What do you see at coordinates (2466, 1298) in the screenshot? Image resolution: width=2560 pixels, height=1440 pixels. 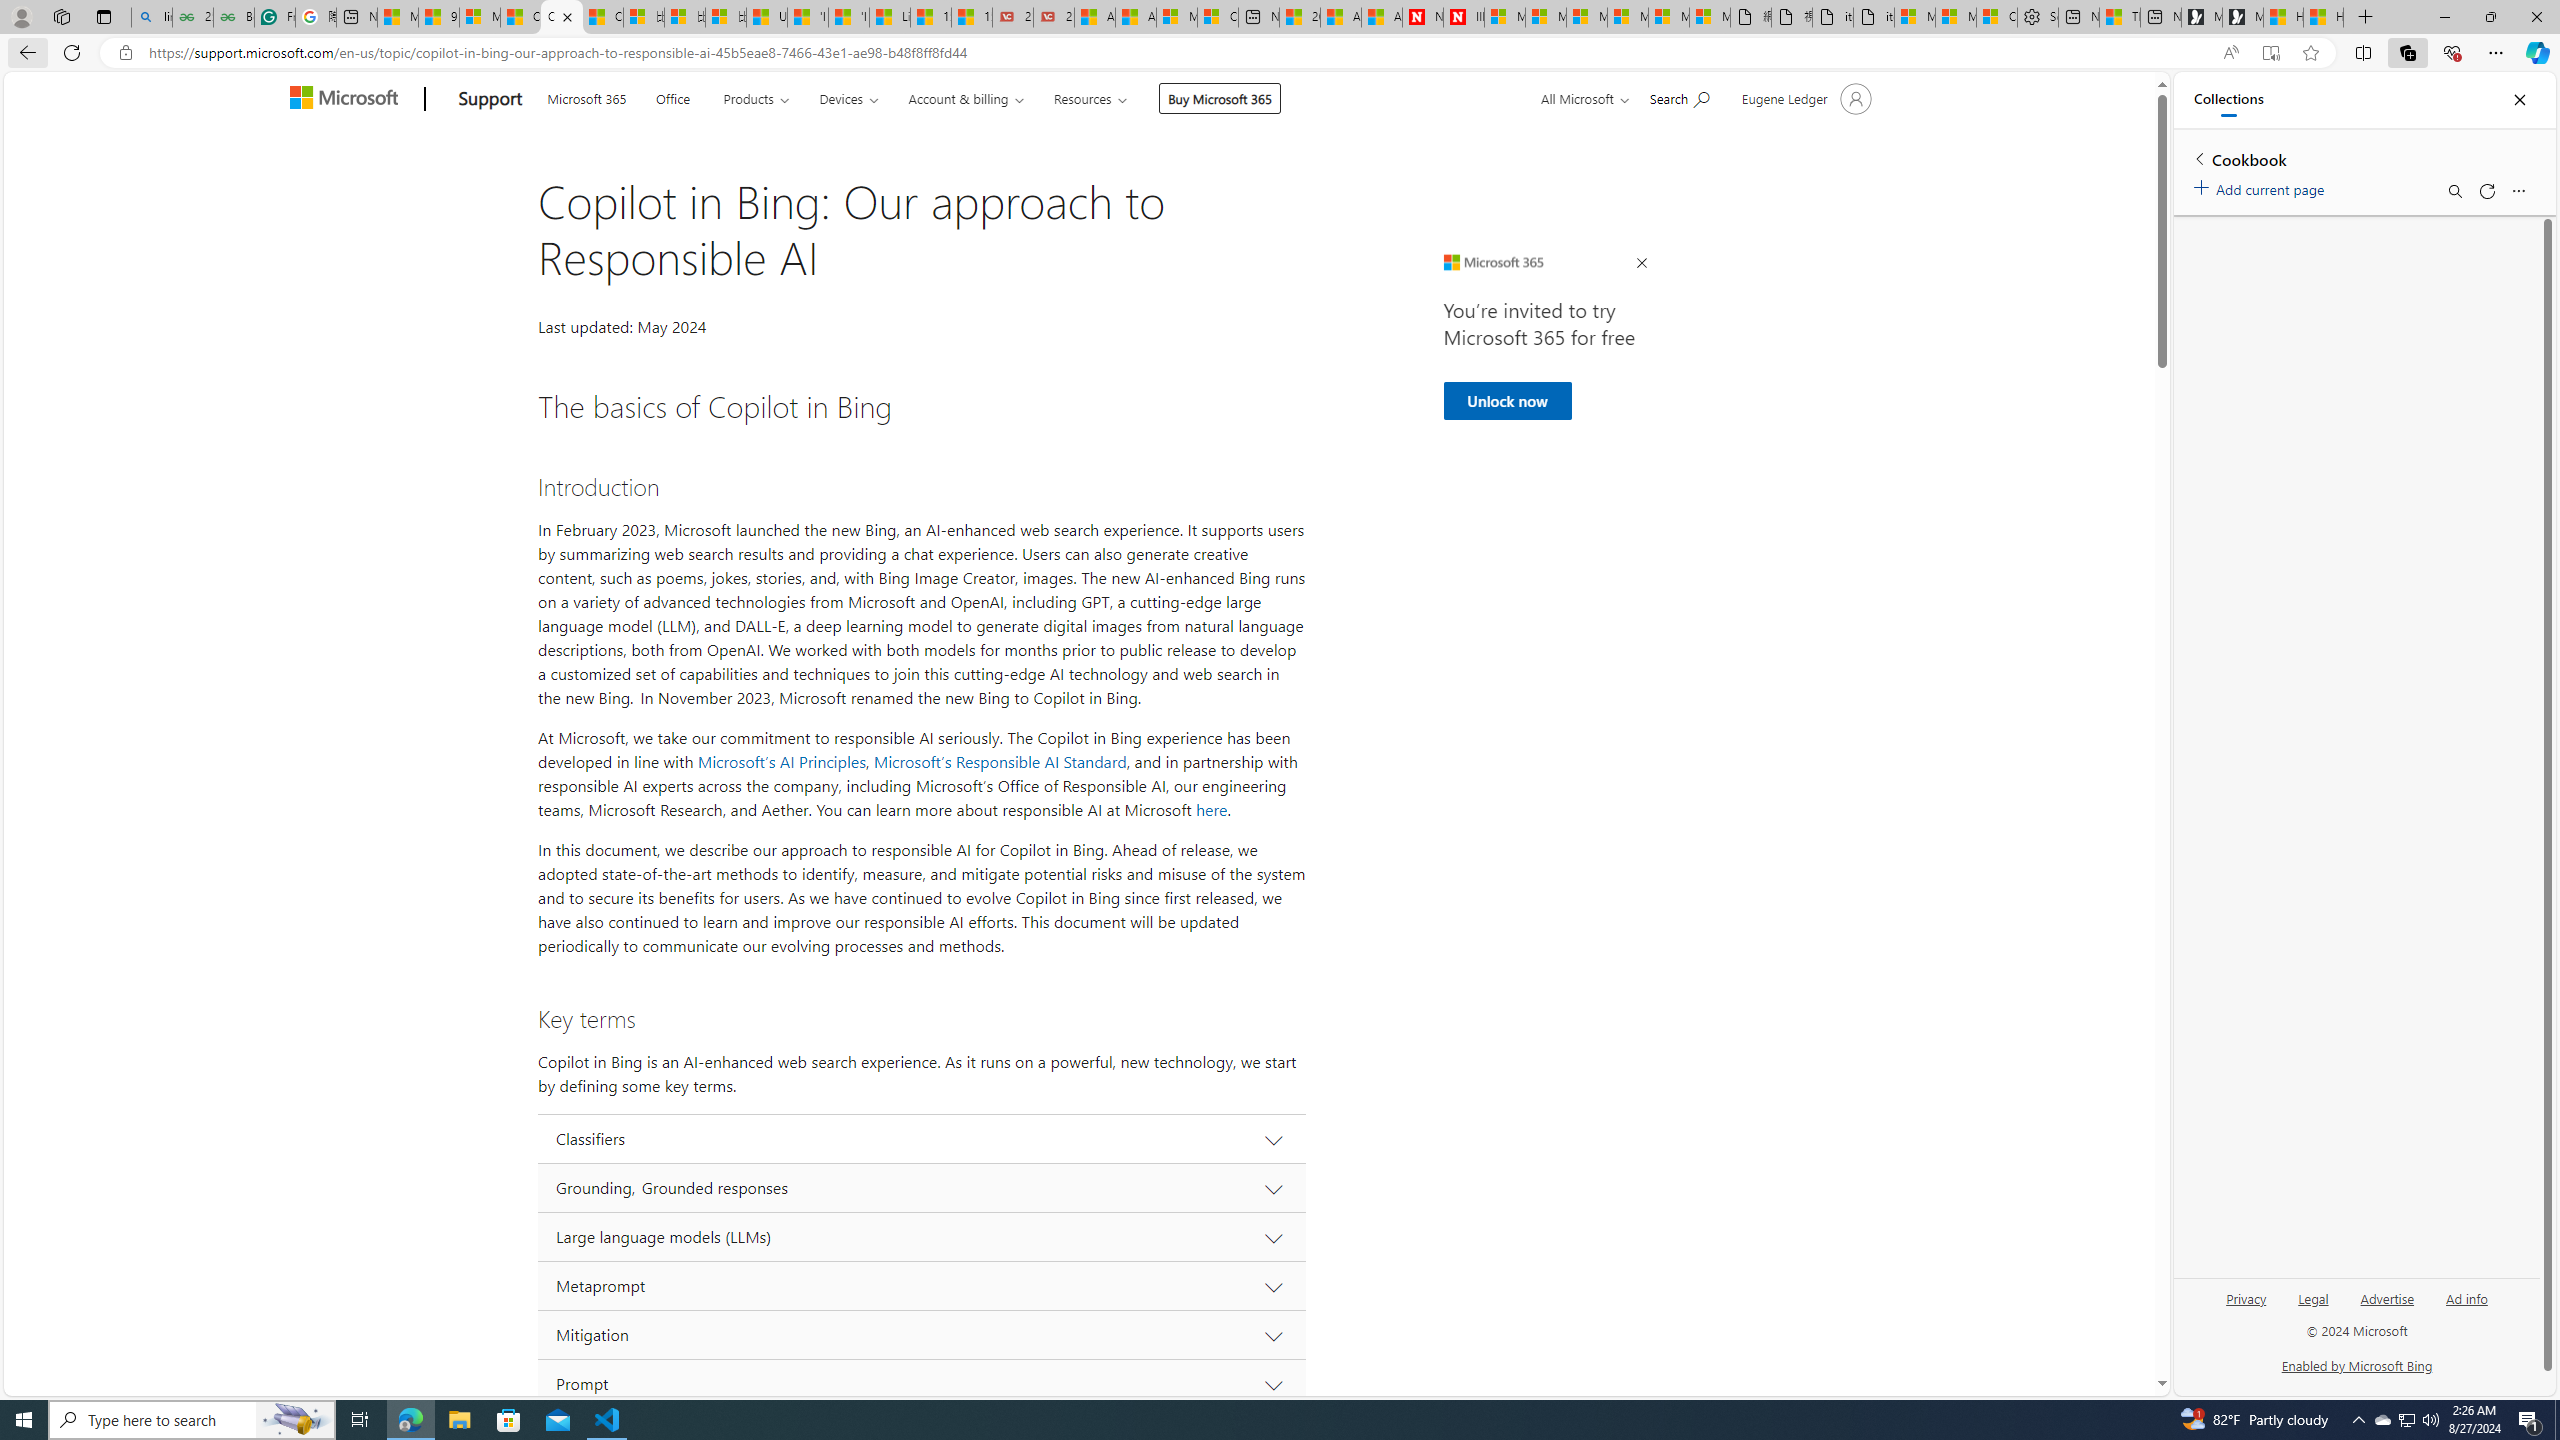 I see `Ad info` at bounding box center [2466, 1298].